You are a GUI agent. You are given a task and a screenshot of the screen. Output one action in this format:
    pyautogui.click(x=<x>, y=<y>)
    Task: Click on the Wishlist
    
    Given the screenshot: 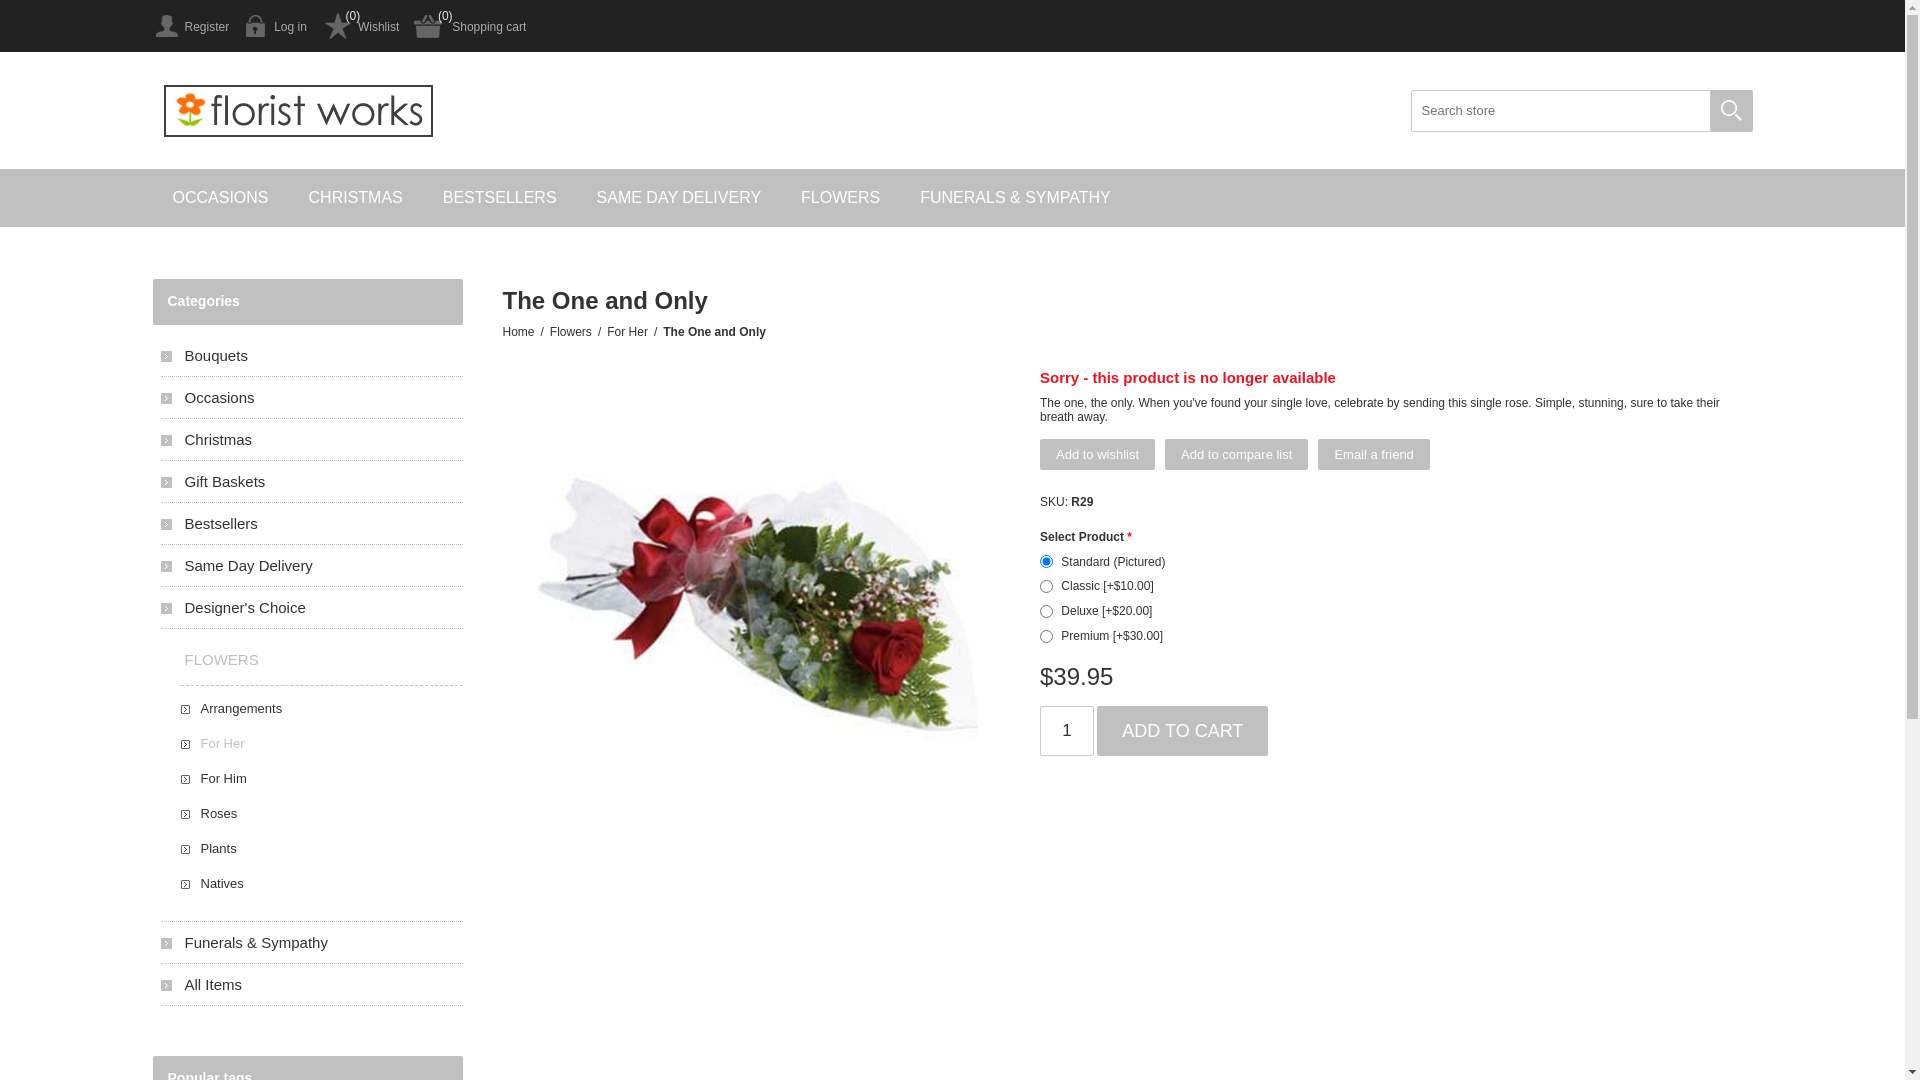 What is the action you would take?
    pyautogui.click(x=360, y=26)
    